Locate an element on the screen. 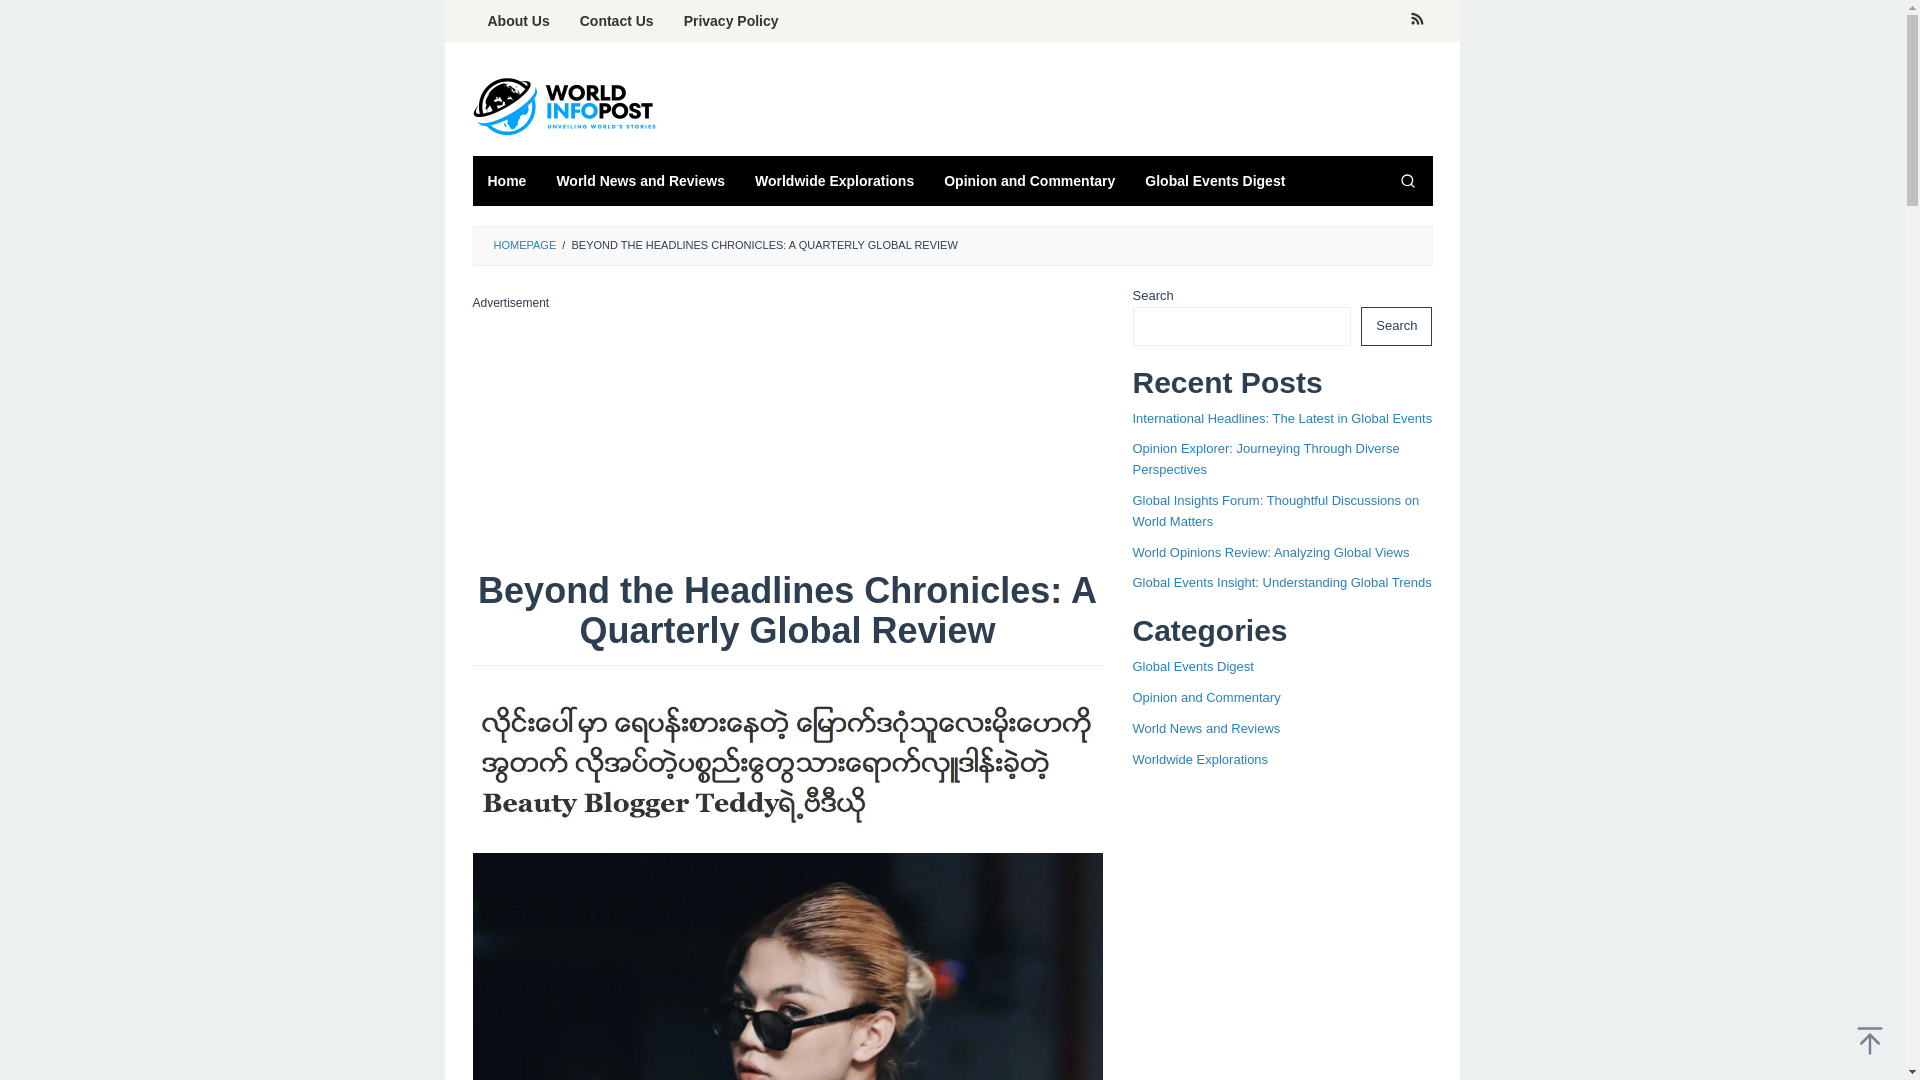 Image resolution: width=1920 pixels, height=1080 pixels. Opinion and Commentary is located at coordinates (1206, 698).